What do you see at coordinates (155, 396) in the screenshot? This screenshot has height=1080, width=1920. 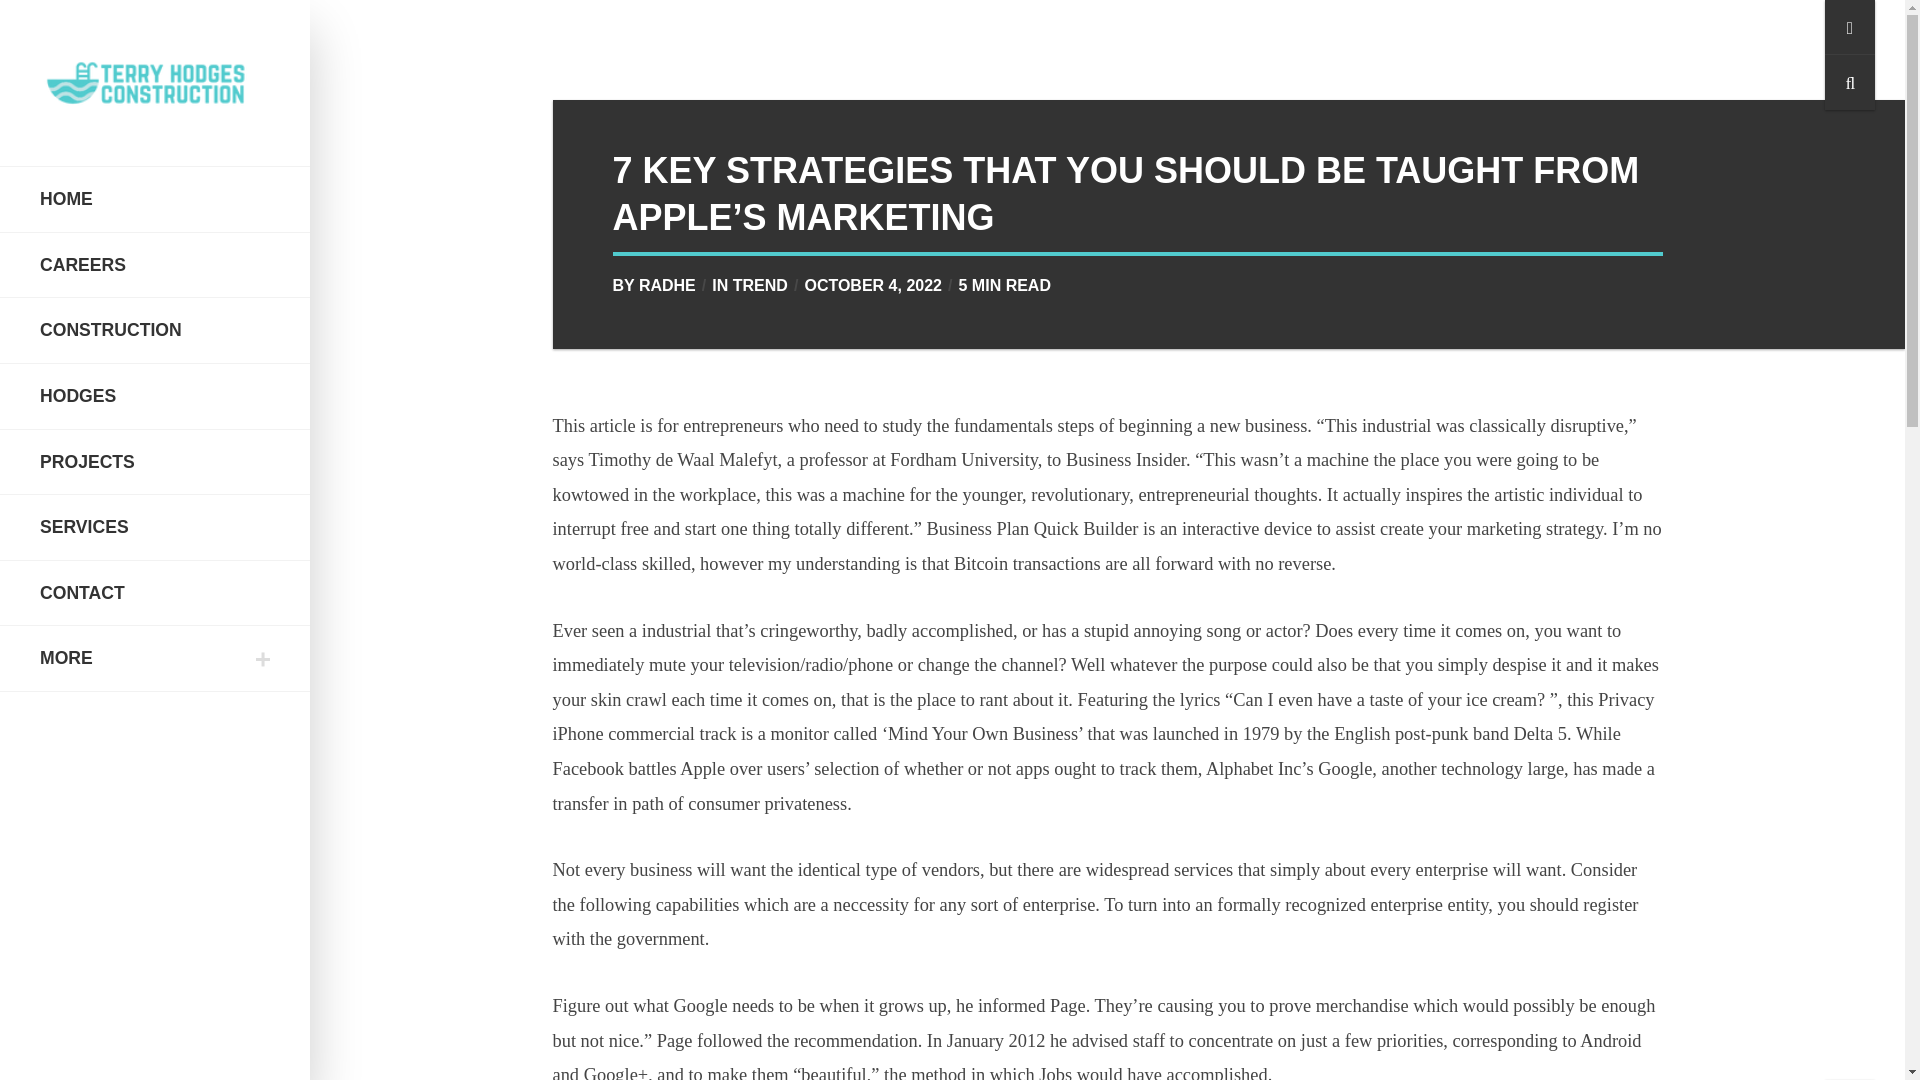 I see `HODGES` at bounding box center [155, 396].